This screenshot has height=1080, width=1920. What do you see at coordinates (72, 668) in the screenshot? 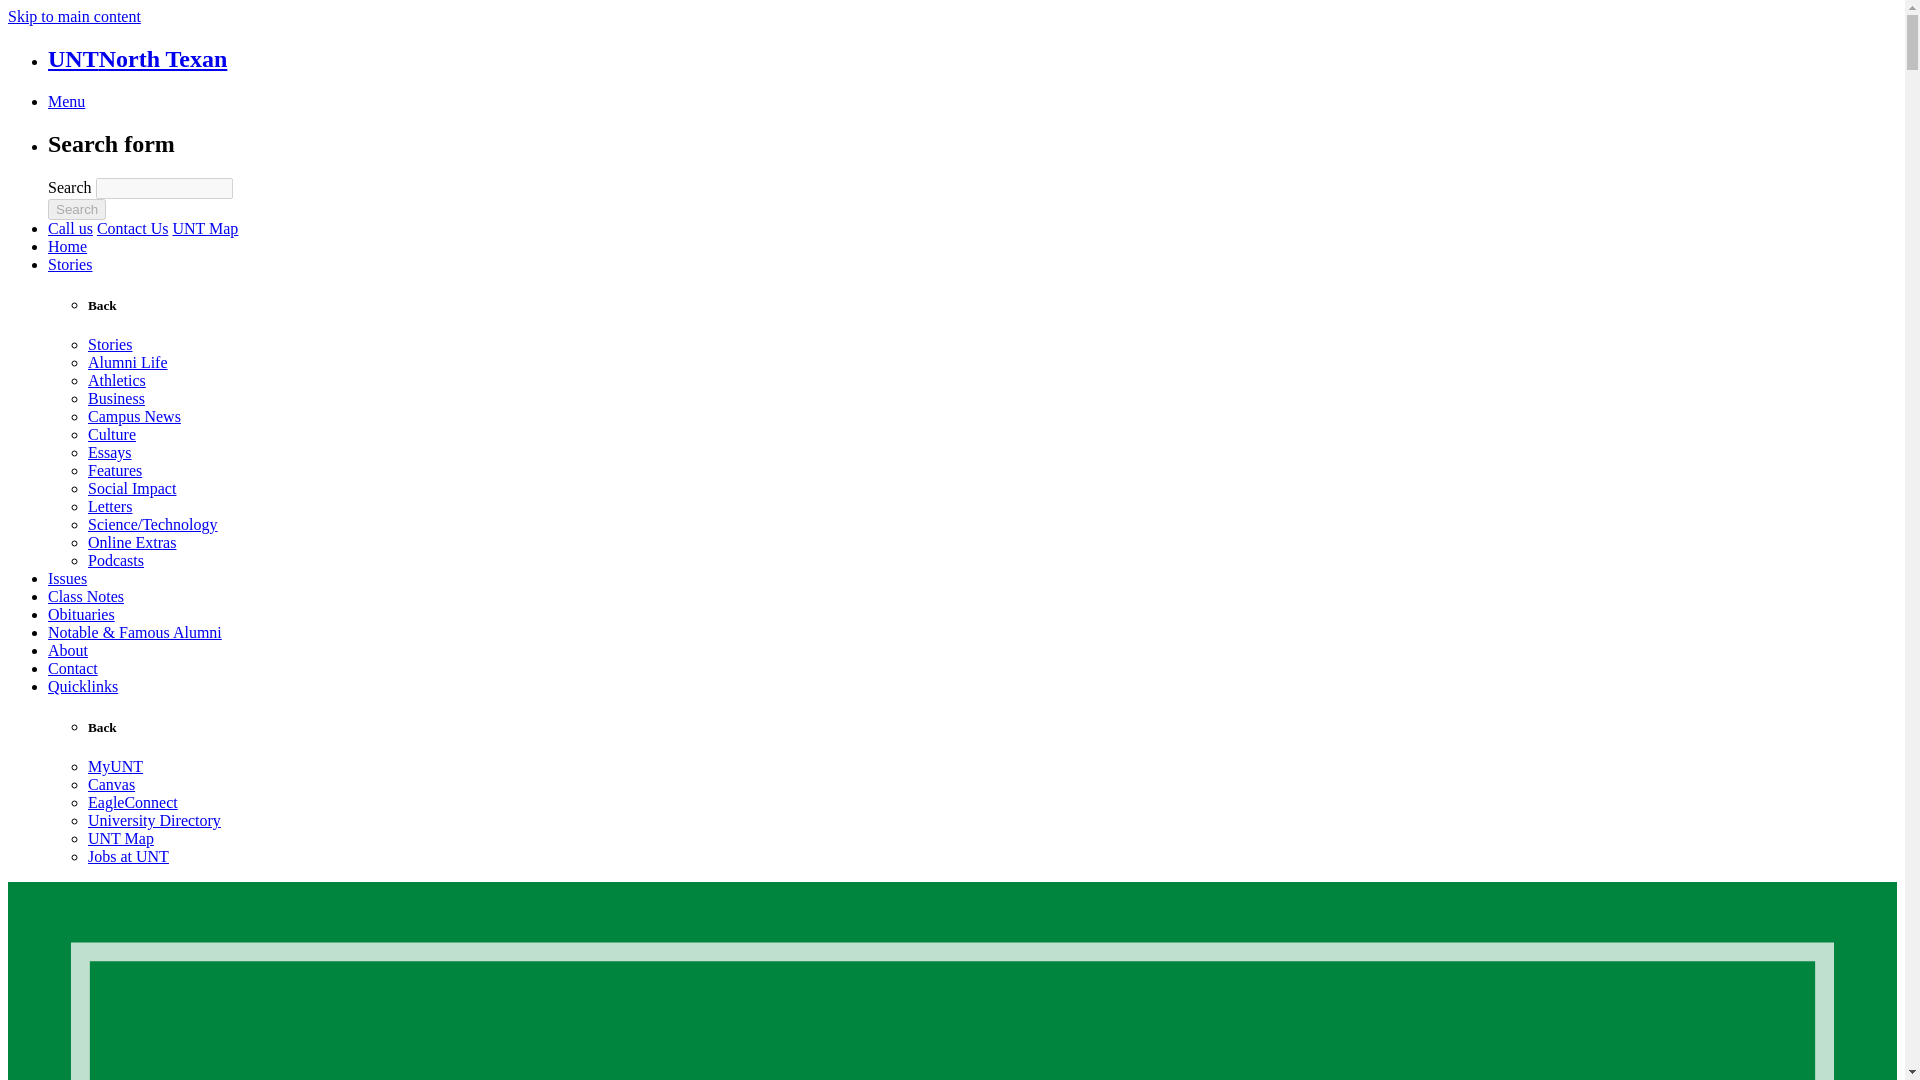
I see `Contact` at bounding box center [72, 668].